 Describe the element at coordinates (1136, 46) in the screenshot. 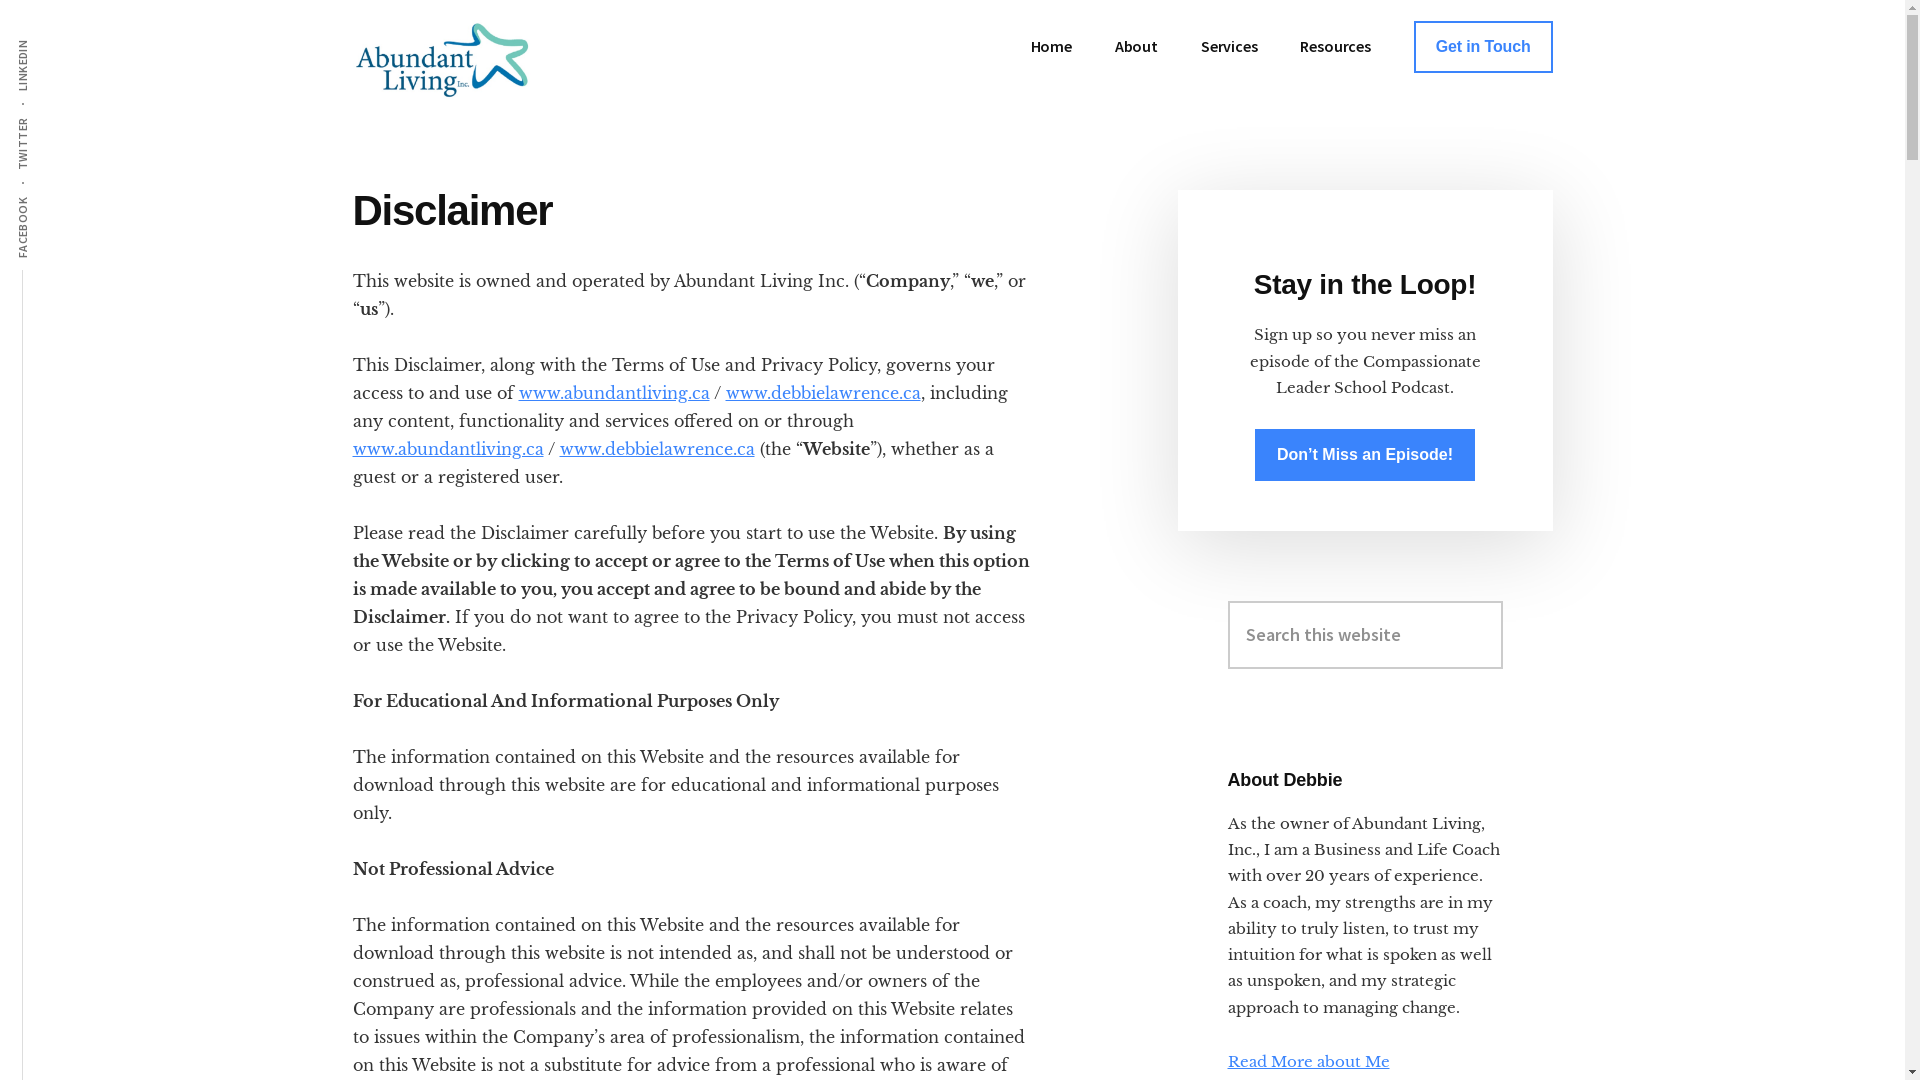

I see `About` at that location.